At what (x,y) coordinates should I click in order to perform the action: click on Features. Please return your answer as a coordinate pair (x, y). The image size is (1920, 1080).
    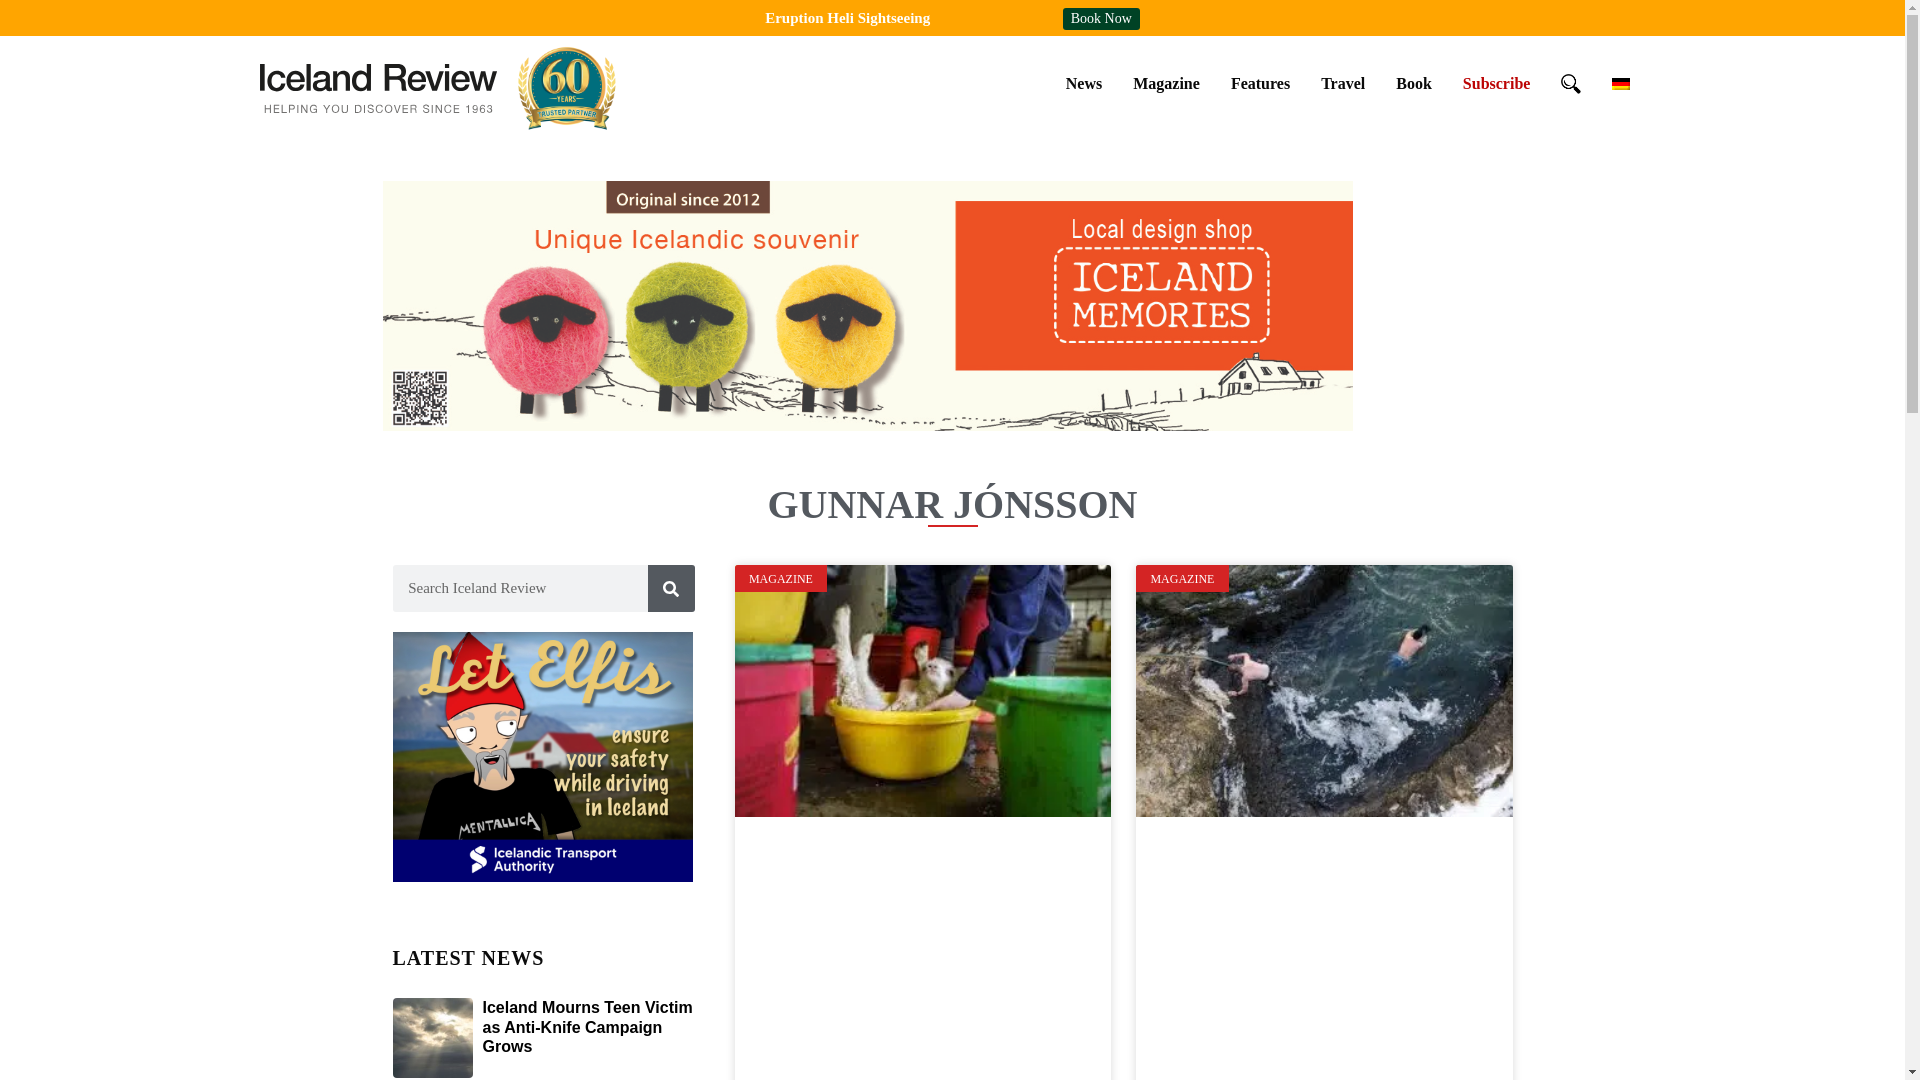
    Looking at the image, I should click on (1260, 83).